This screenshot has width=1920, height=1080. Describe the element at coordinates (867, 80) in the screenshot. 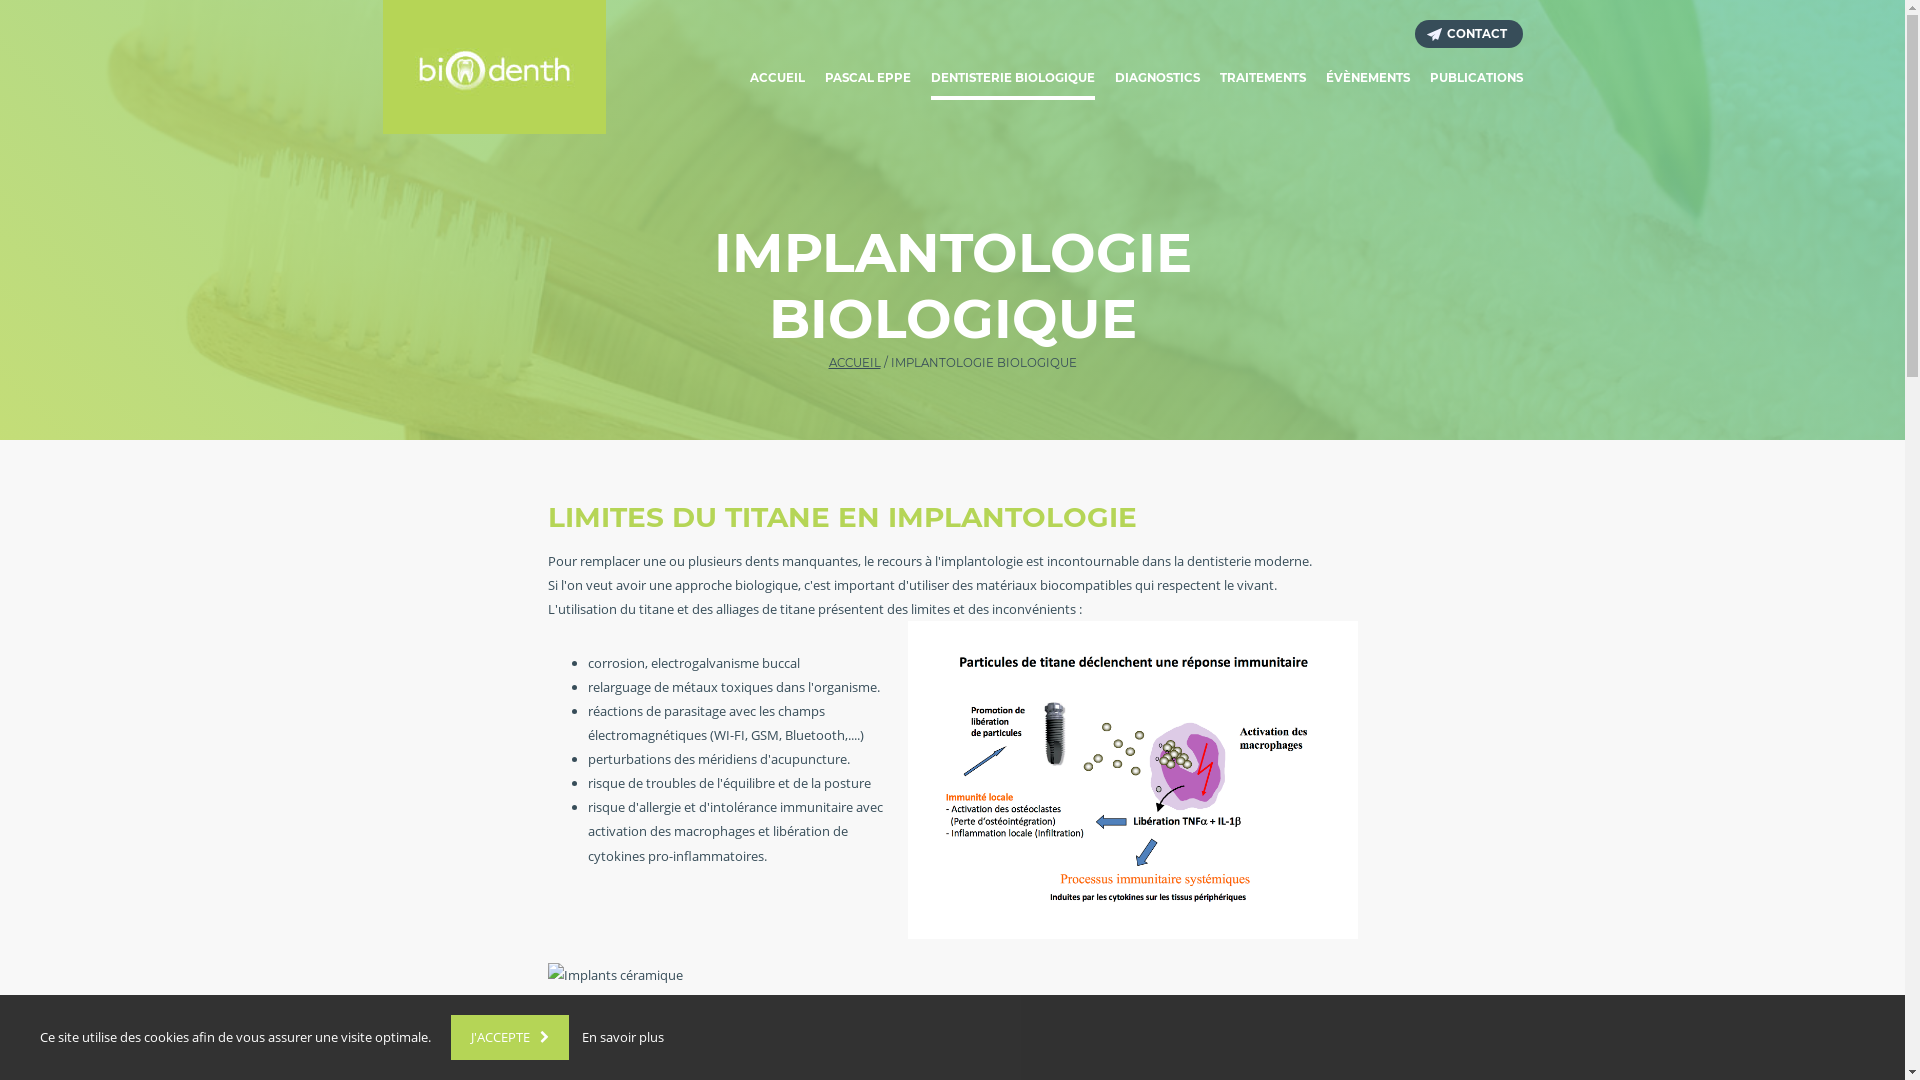

I see `PASCAL EPPE` at that location.